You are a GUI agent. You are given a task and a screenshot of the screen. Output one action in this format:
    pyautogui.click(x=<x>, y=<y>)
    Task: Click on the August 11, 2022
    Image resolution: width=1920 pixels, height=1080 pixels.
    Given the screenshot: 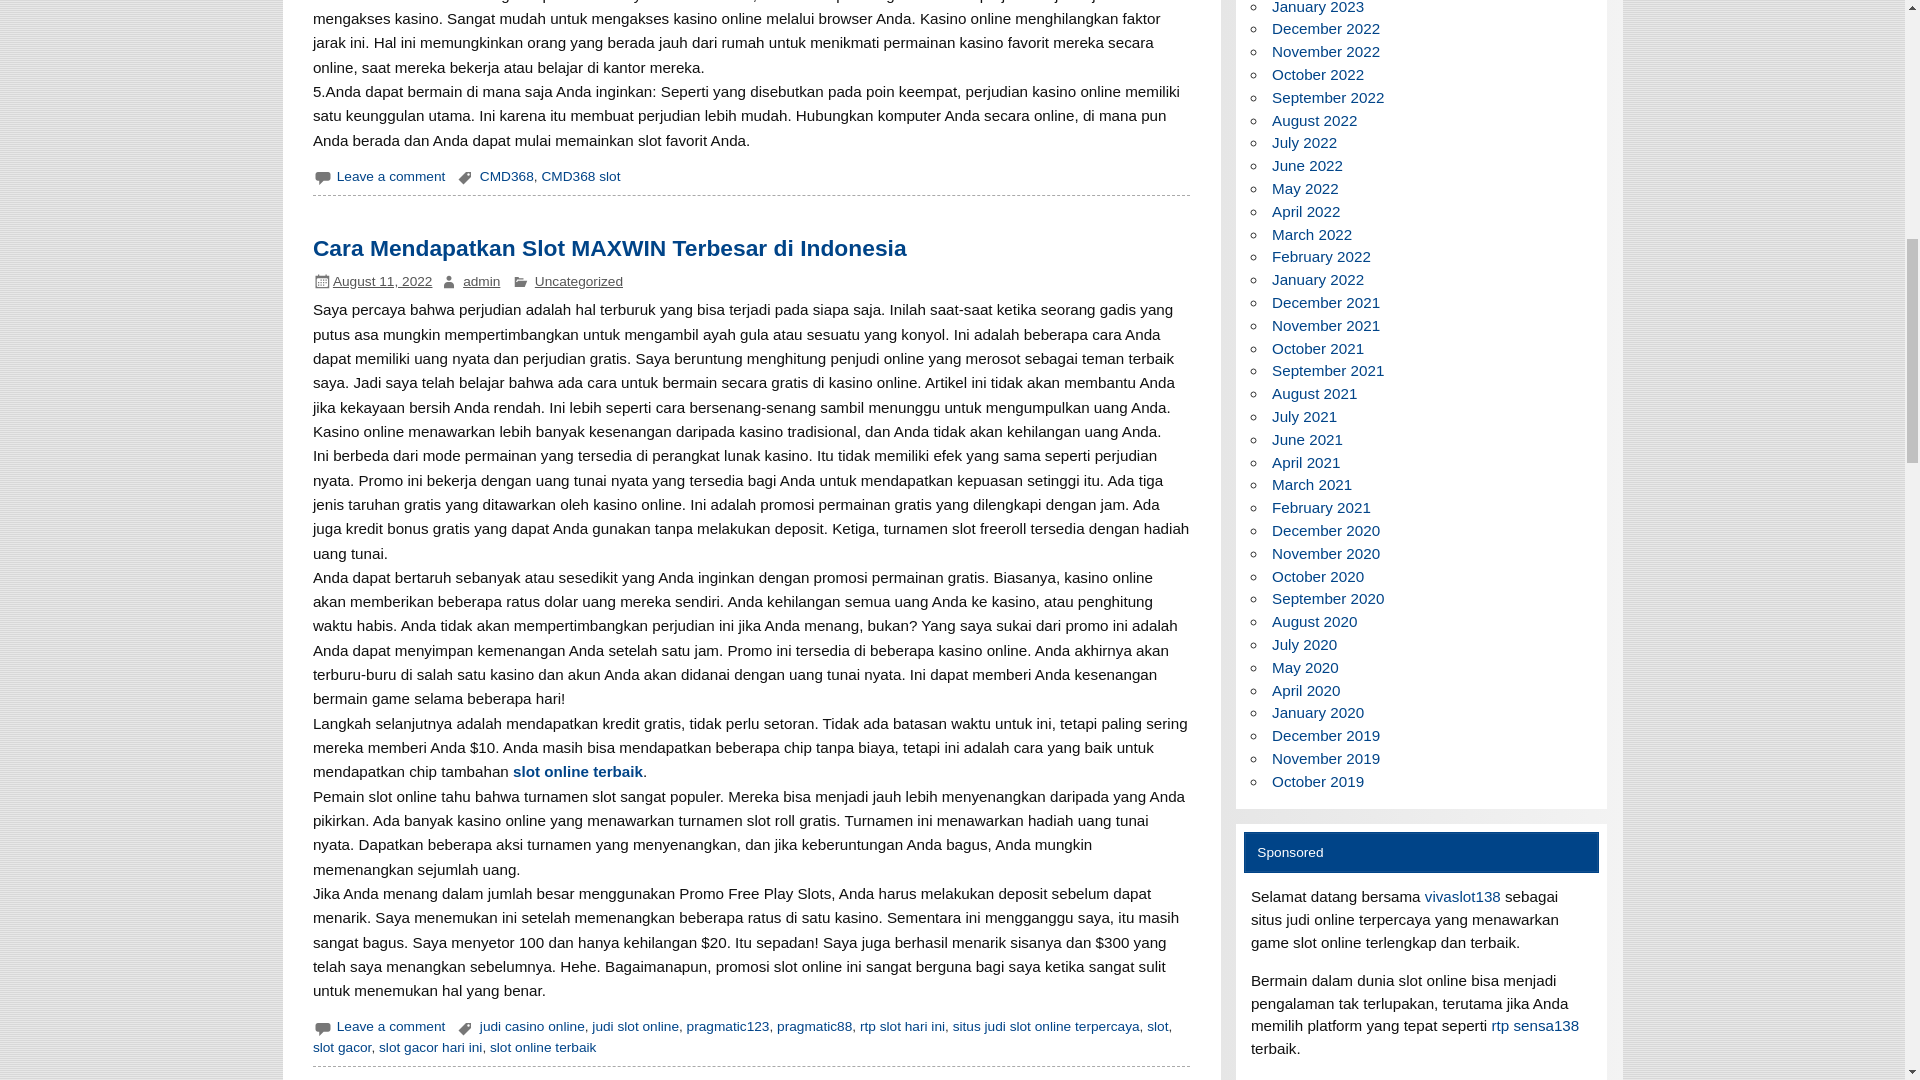 What is the action you would take?
    pyautogui.click(x=382, y=282)
    